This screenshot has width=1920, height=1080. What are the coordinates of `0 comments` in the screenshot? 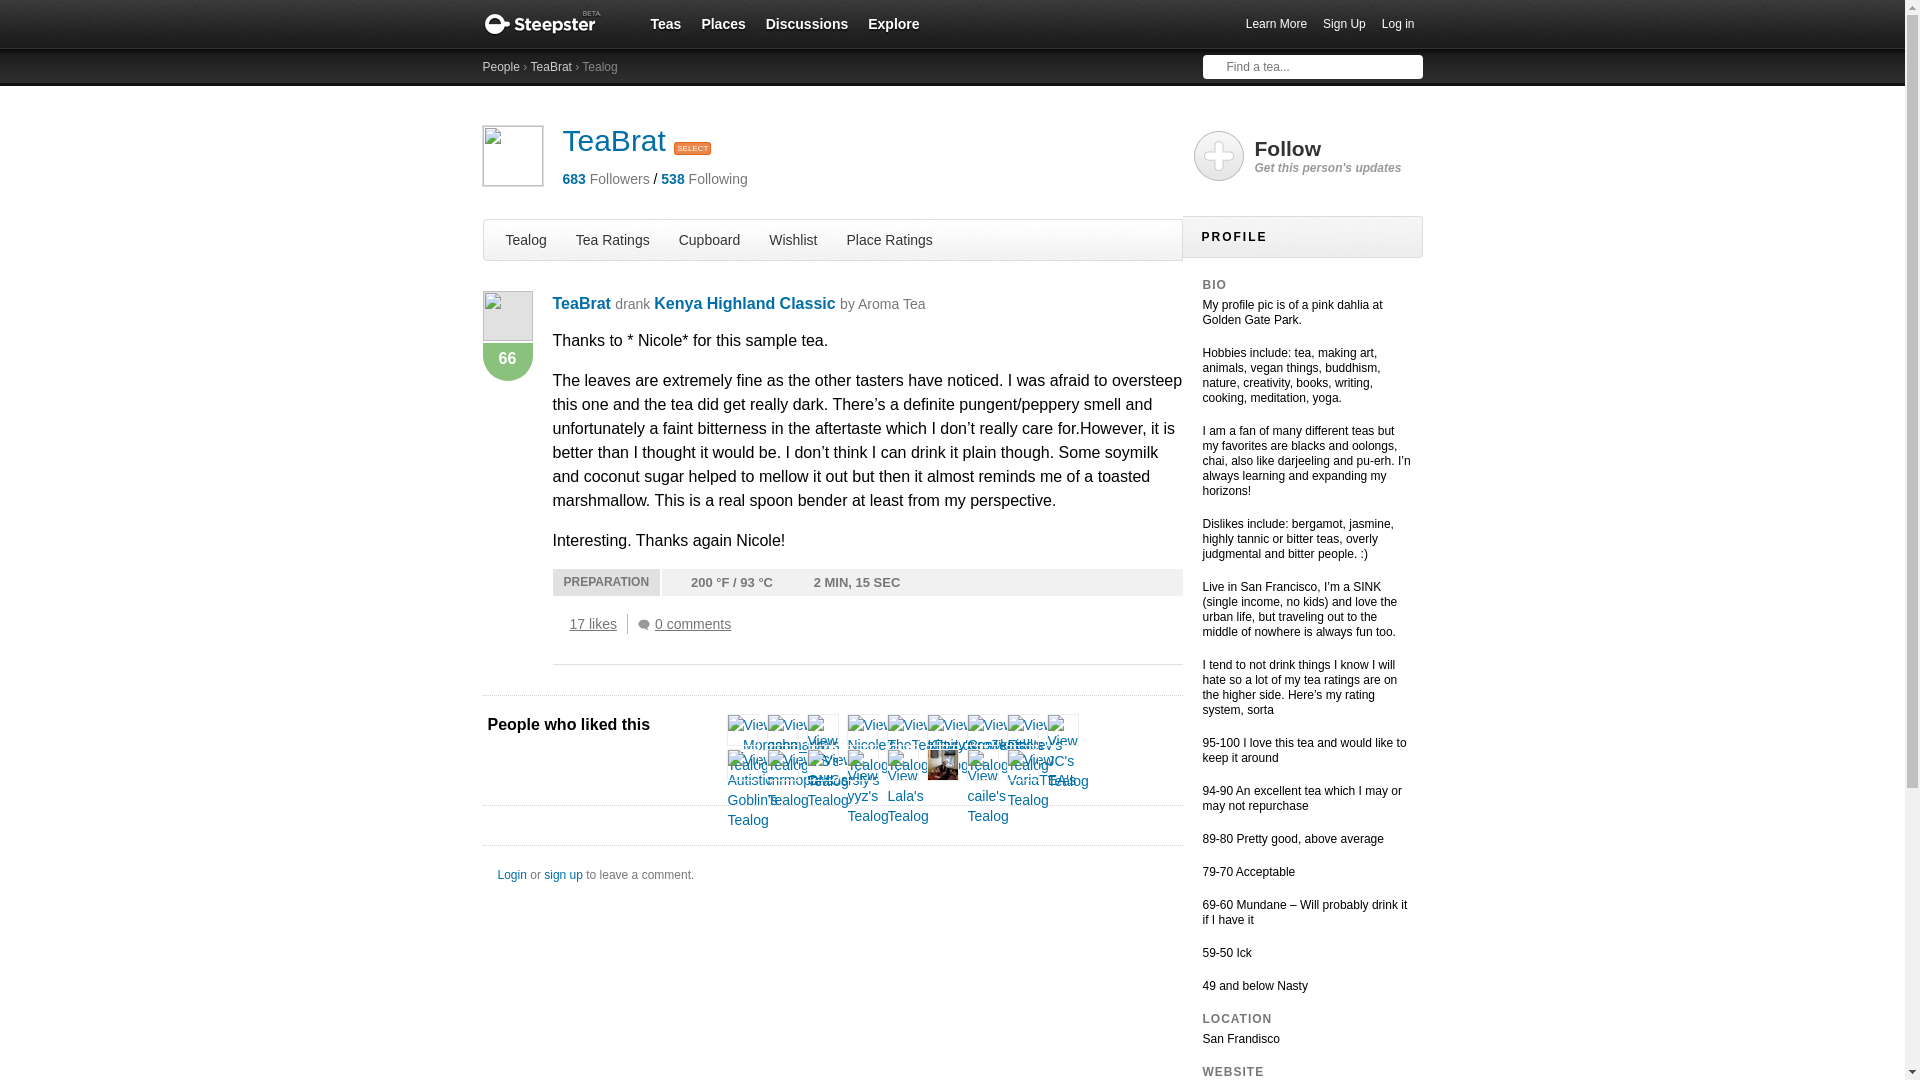 It's located at (689, 624).